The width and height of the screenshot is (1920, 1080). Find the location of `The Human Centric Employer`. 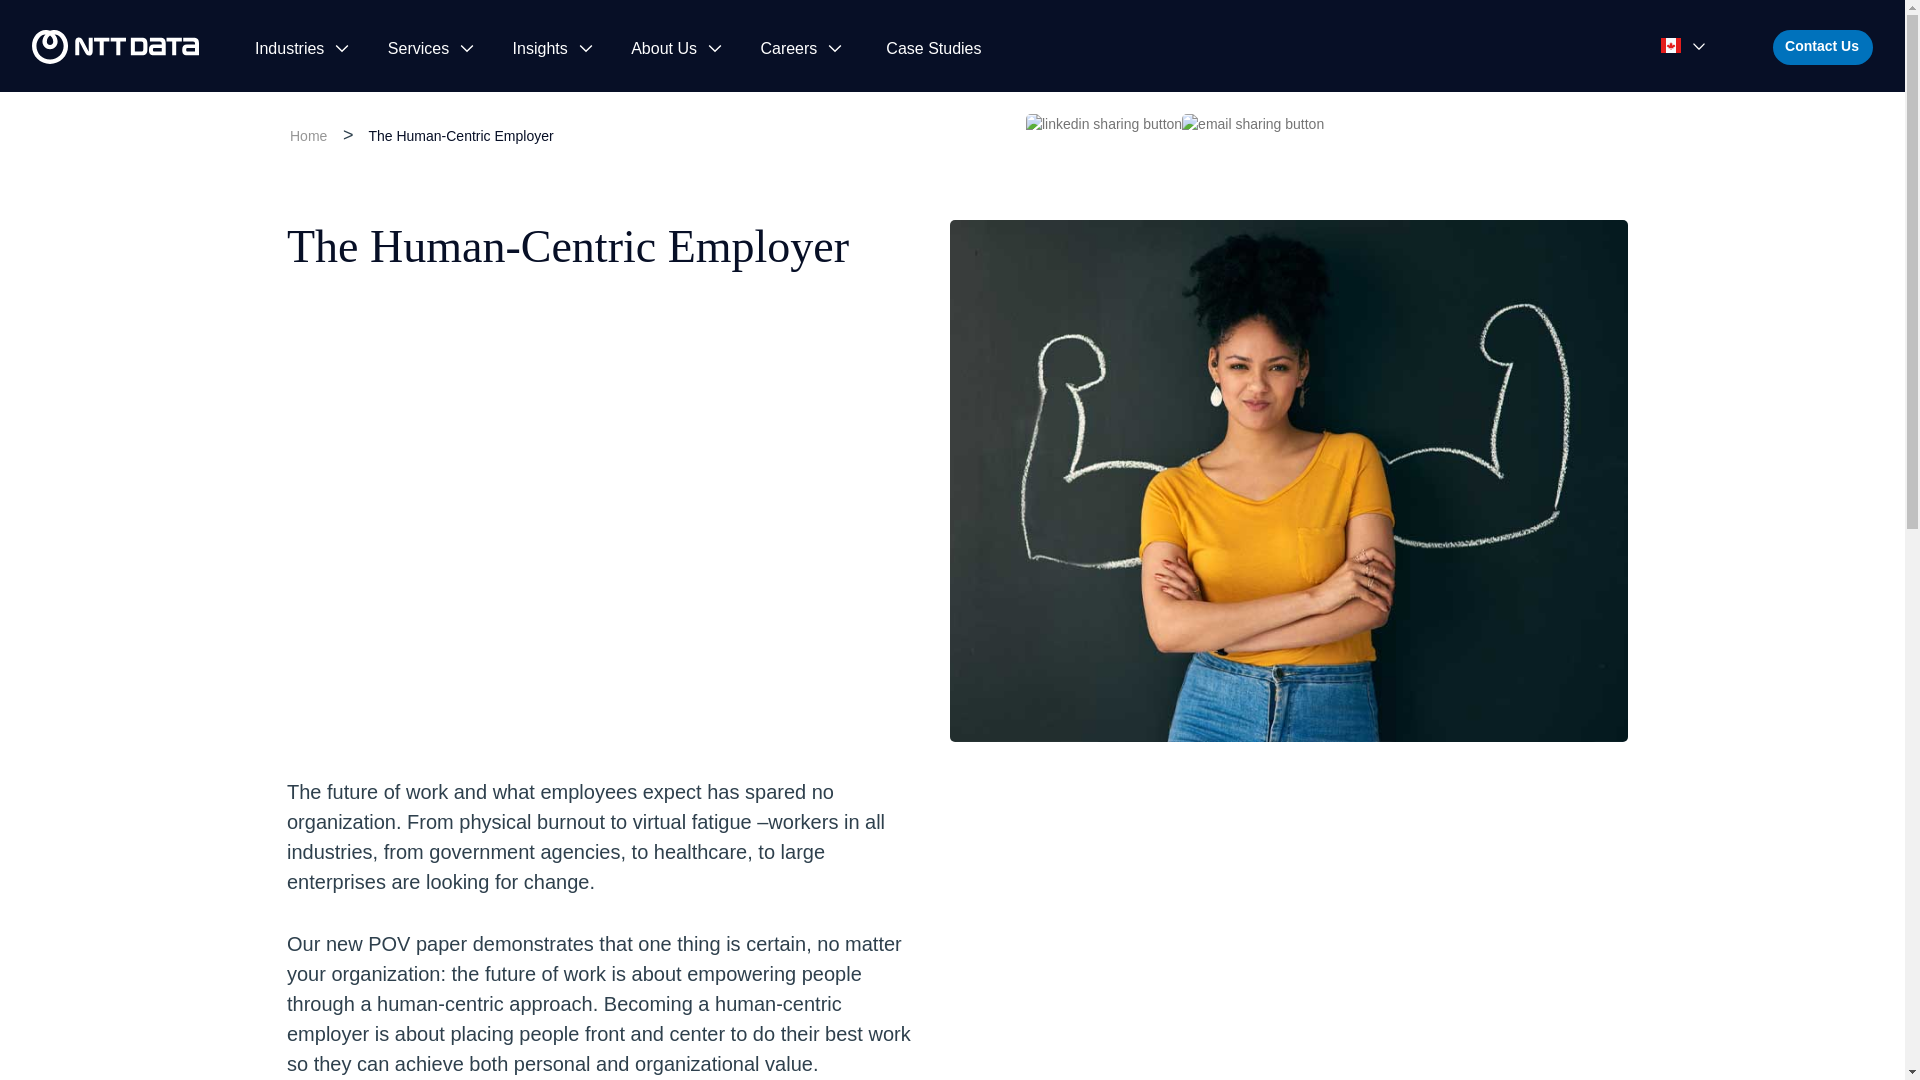

The Human Centric Employer is located at coordinates (457, 133).